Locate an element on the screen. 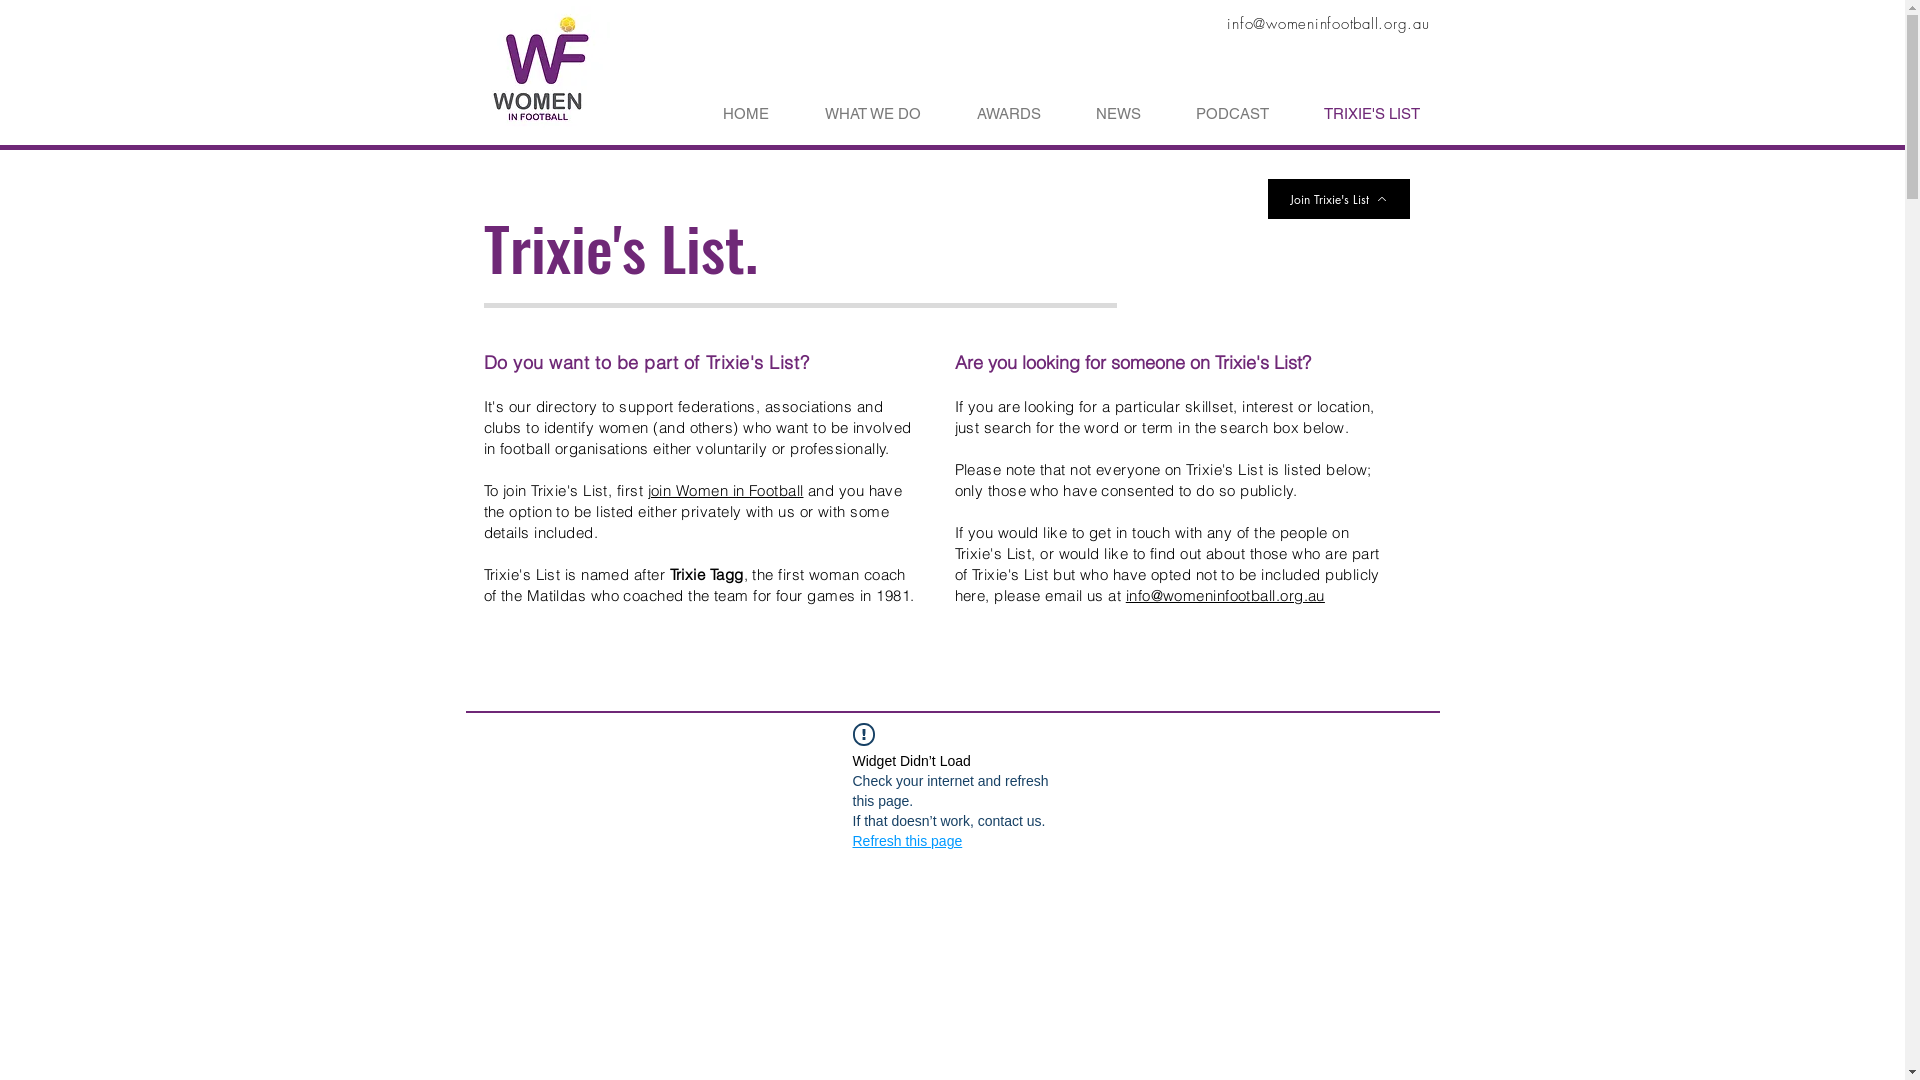 The width and height of the screenshot is (1920, 1080). info@womeninfootball.org.au is located at coordinates (1328, 24).